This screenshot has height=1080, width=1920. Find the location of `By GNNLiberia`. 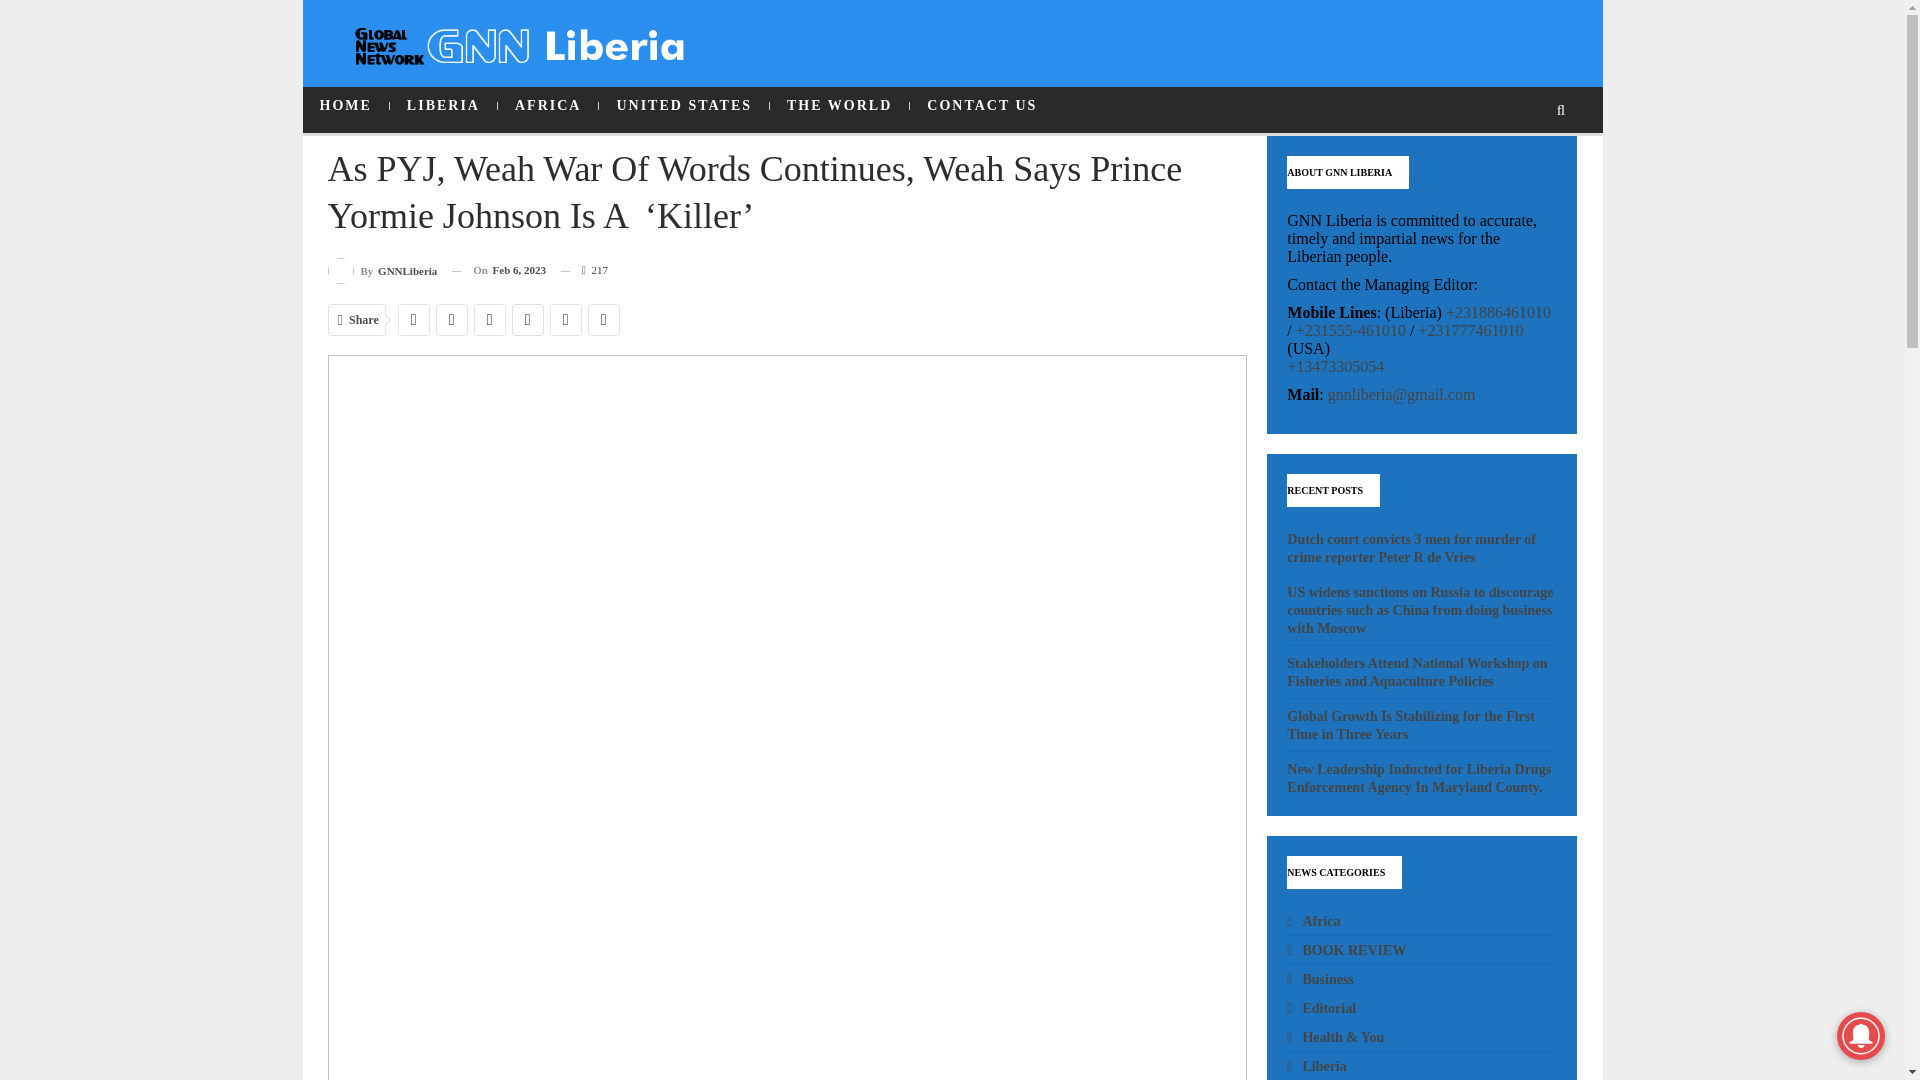

By GNNLiberia is located at coordinates (382, 270).